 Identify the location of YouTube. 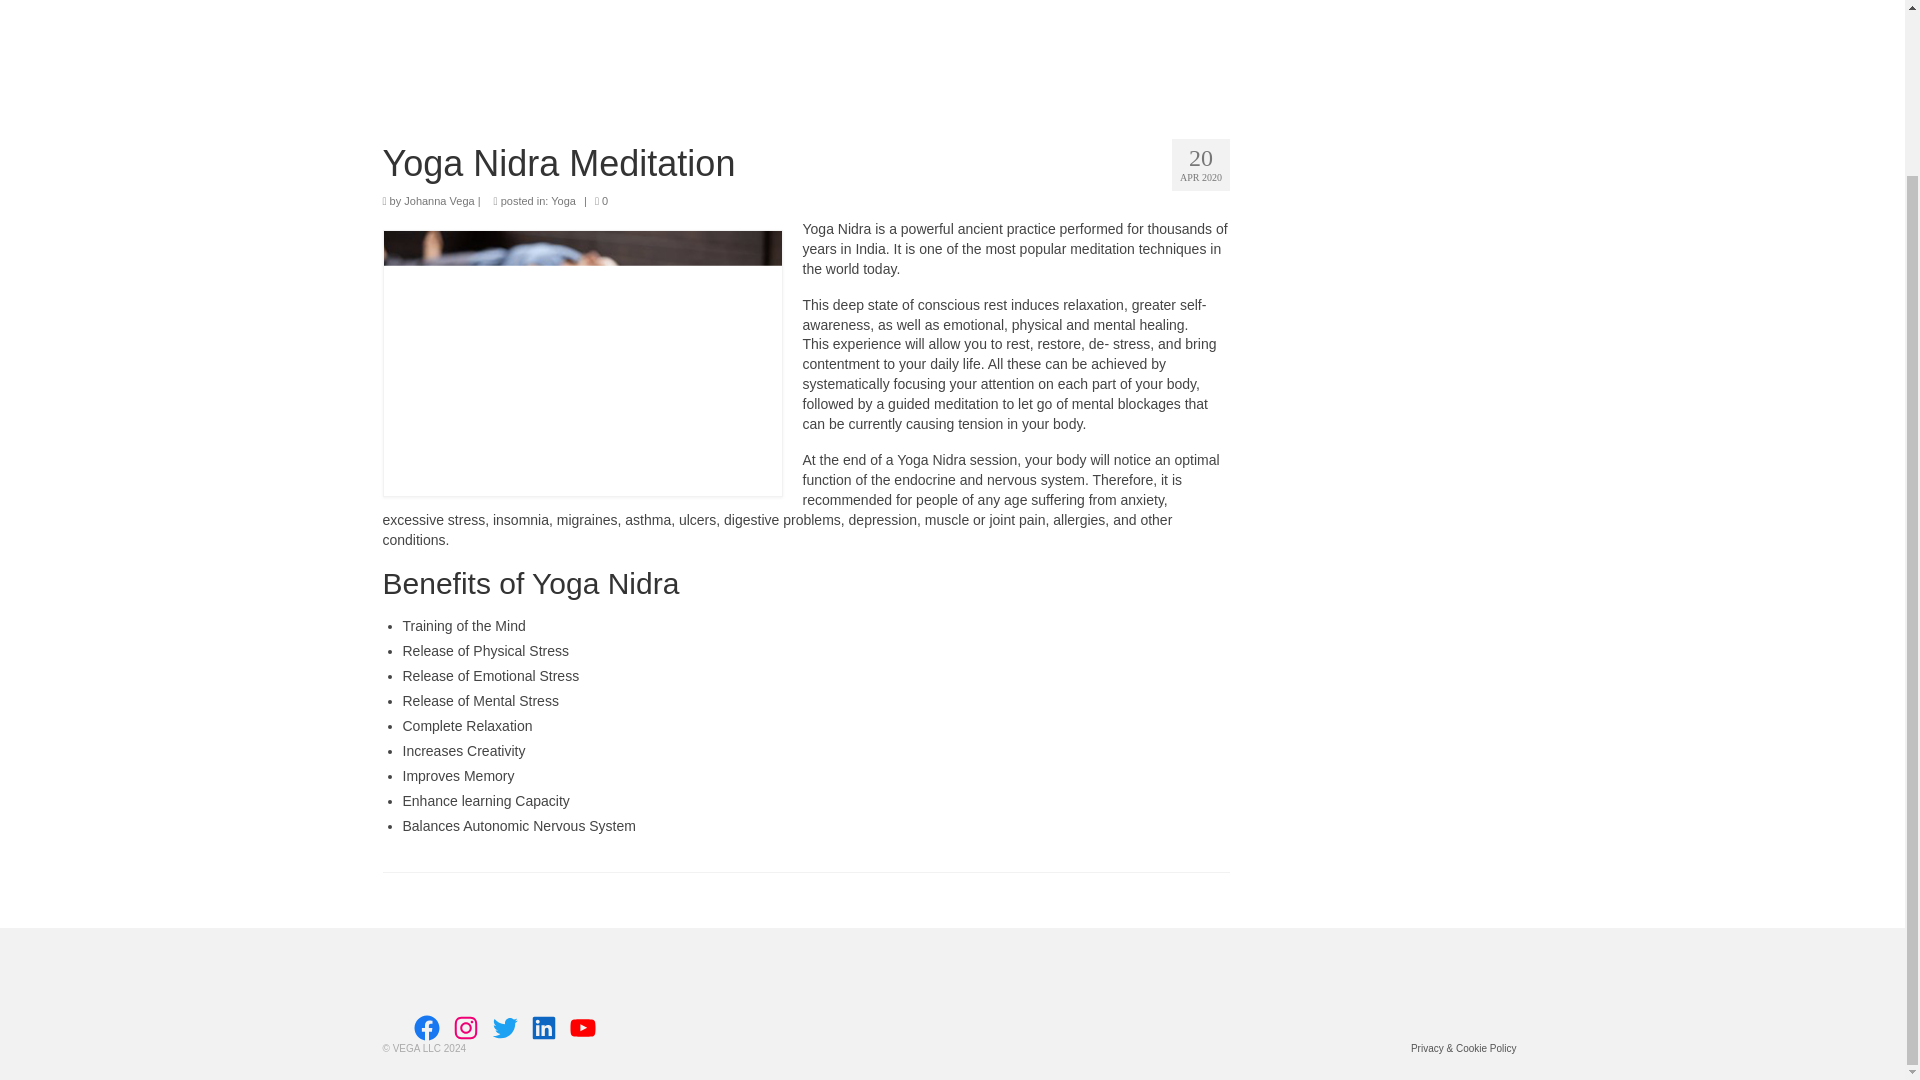
(582, 1028).